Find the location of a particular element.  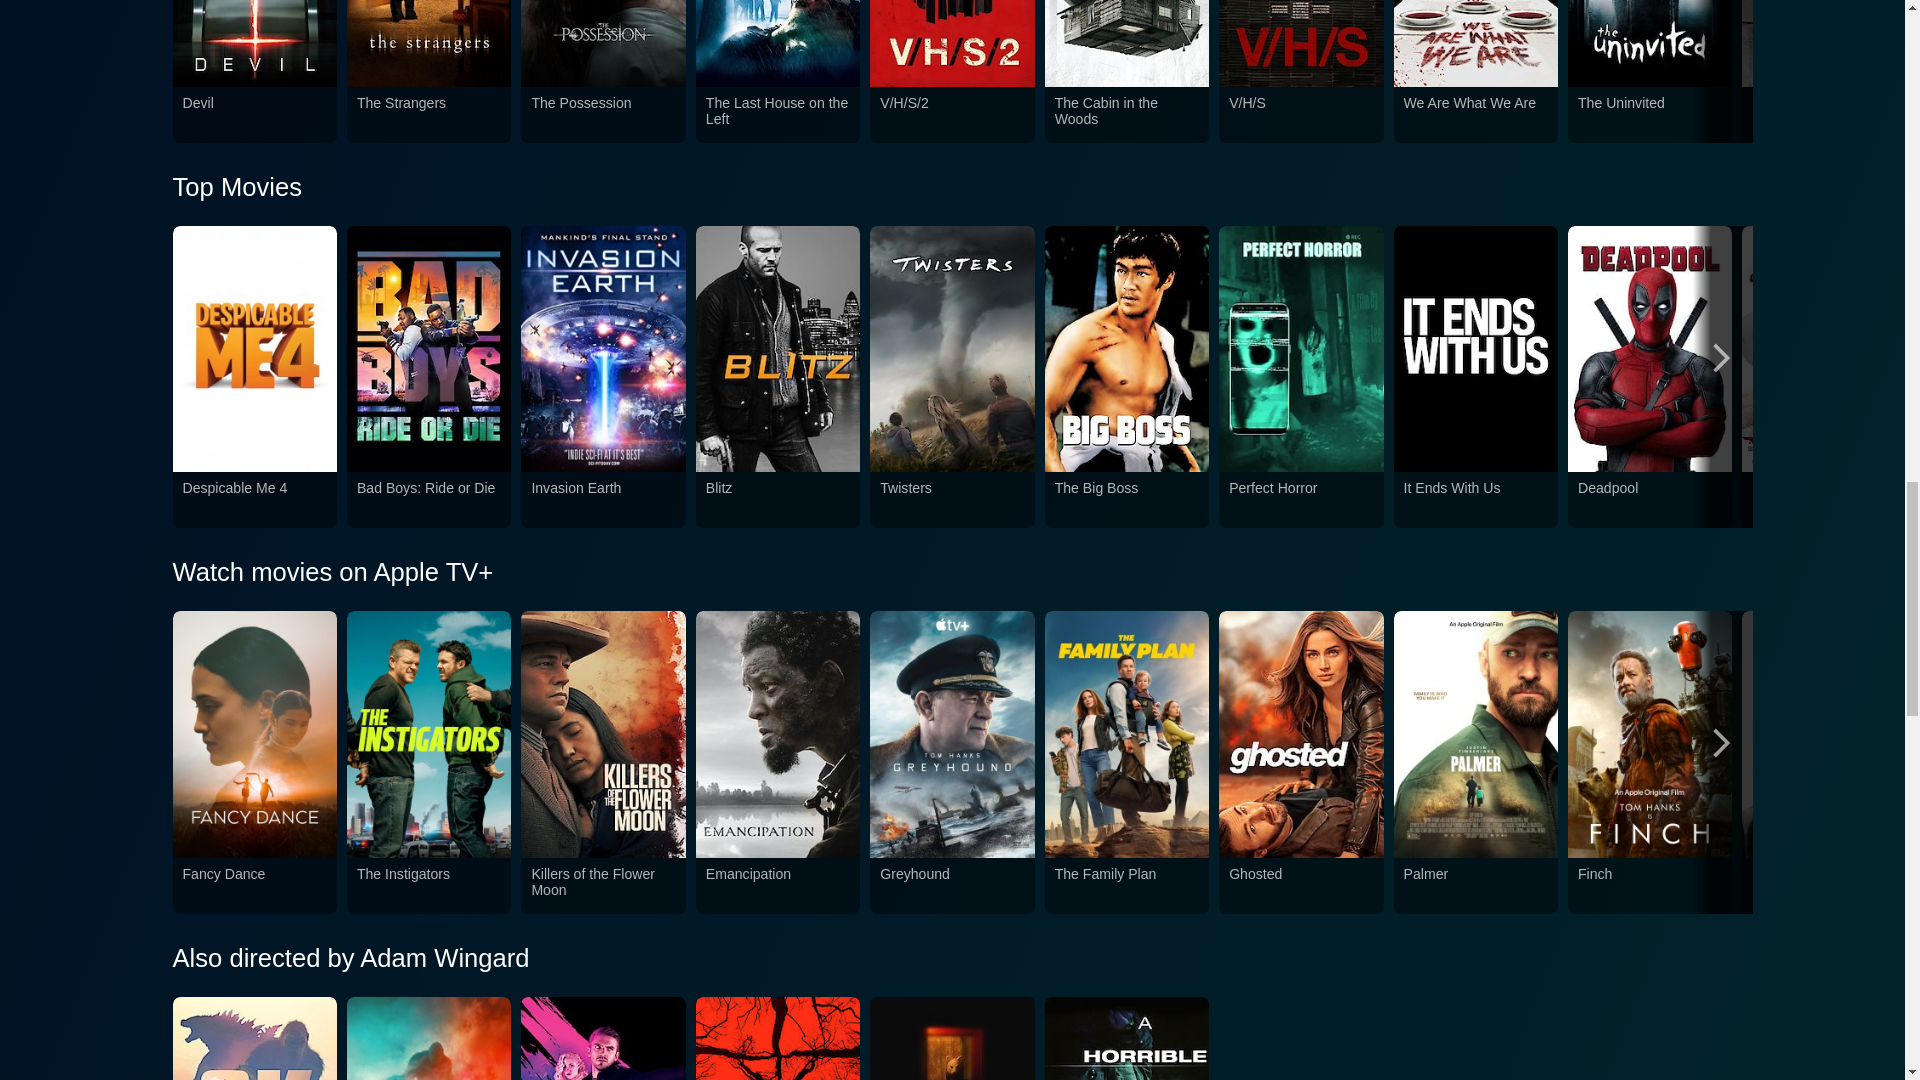

Hostel is located at coordinates (1824, 115).